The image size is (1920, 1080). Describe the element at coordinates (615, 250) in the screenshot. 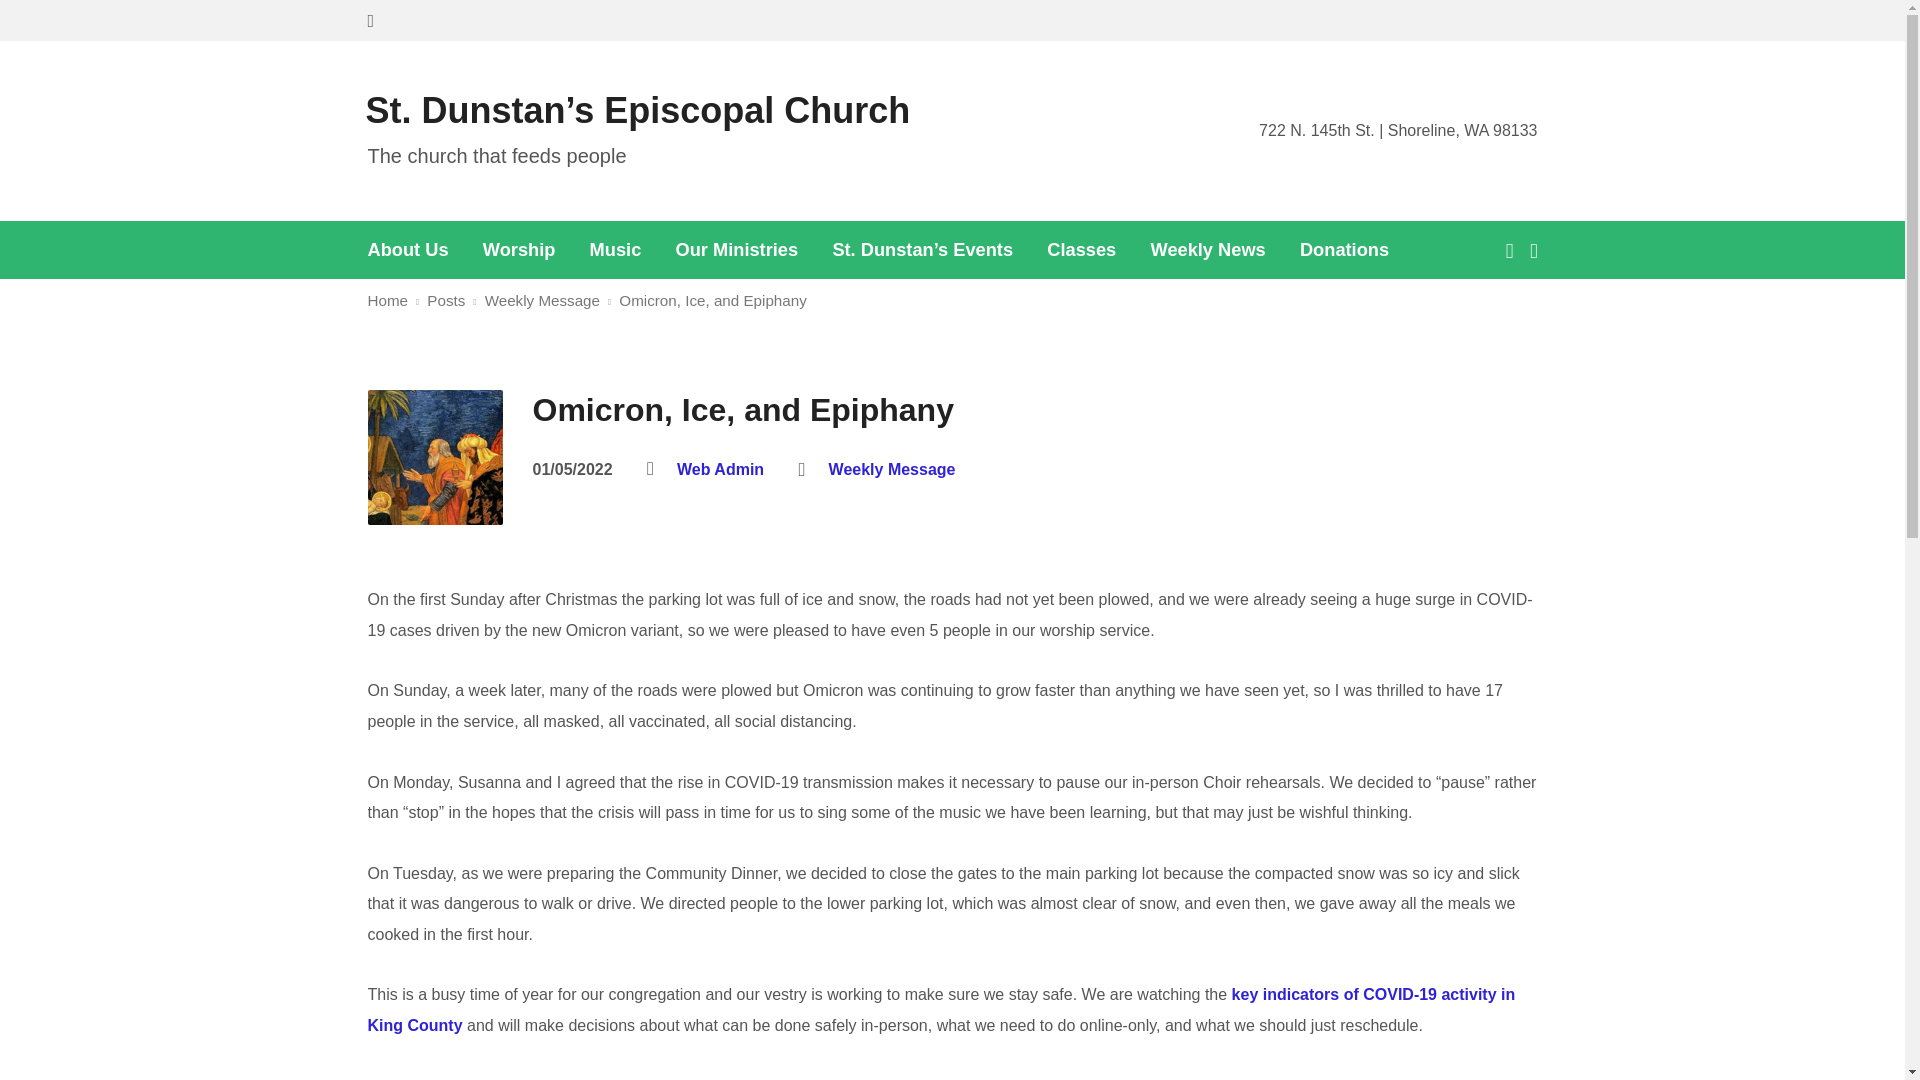

I see `Music` at that location.